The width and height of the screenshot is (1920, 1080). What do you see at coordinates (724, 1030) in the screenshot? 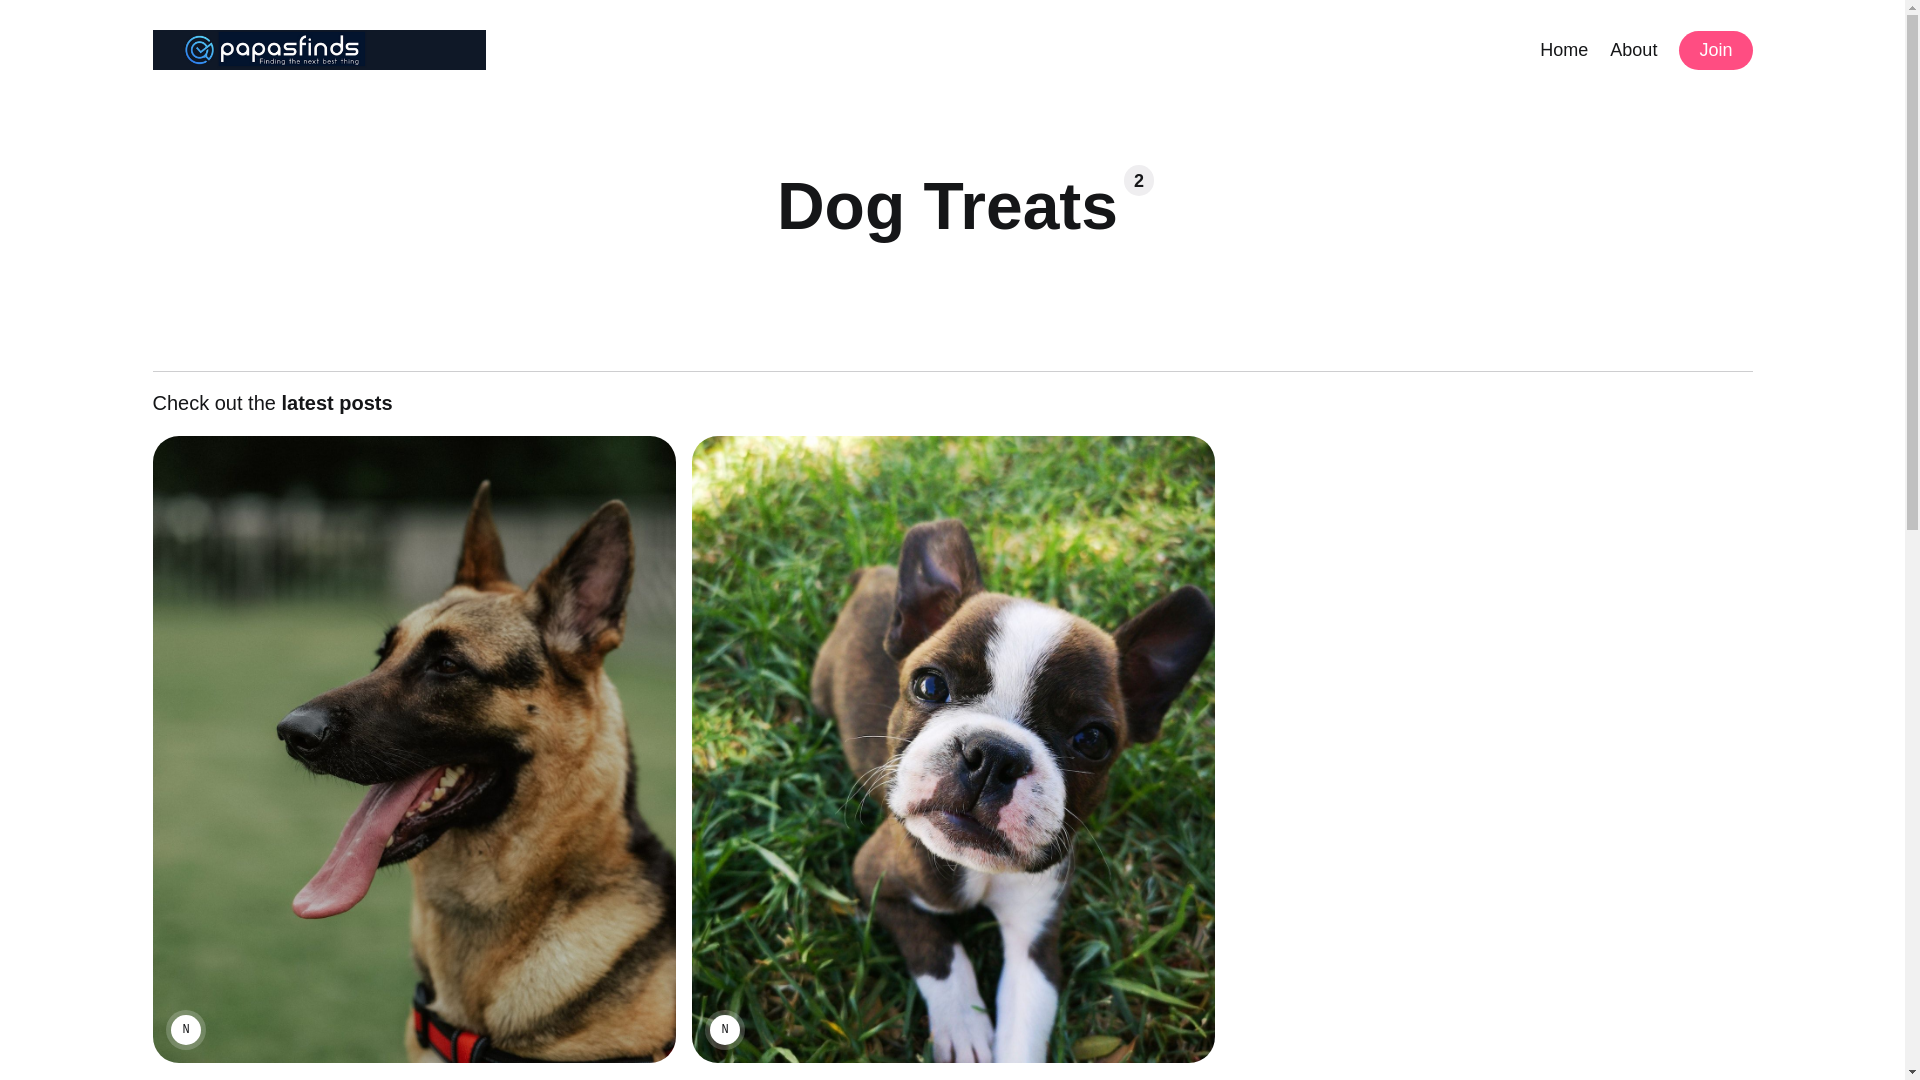
I see `Nika Khurtsidze` at bounding box center [724, 1030].